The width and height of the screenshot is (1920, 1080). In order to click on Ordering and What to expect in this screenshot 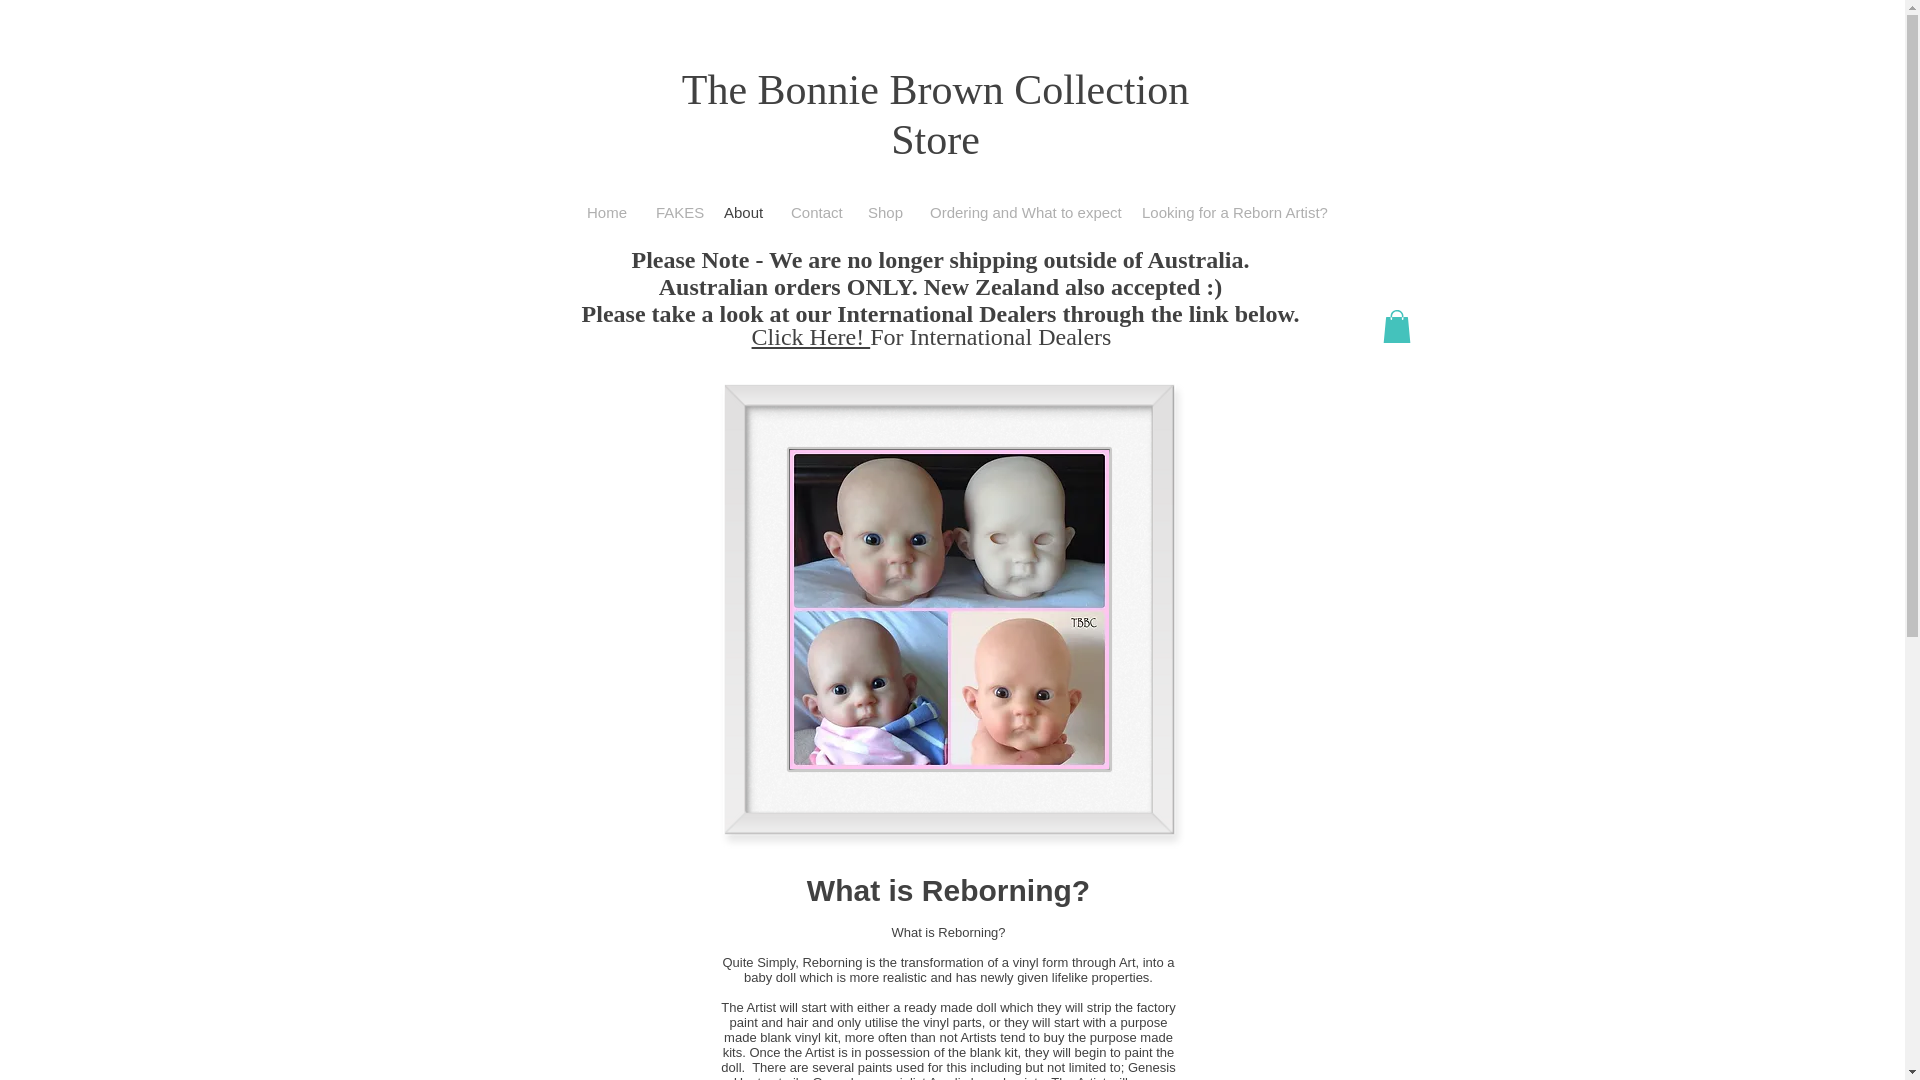, I will do `click(1021, 212)`.